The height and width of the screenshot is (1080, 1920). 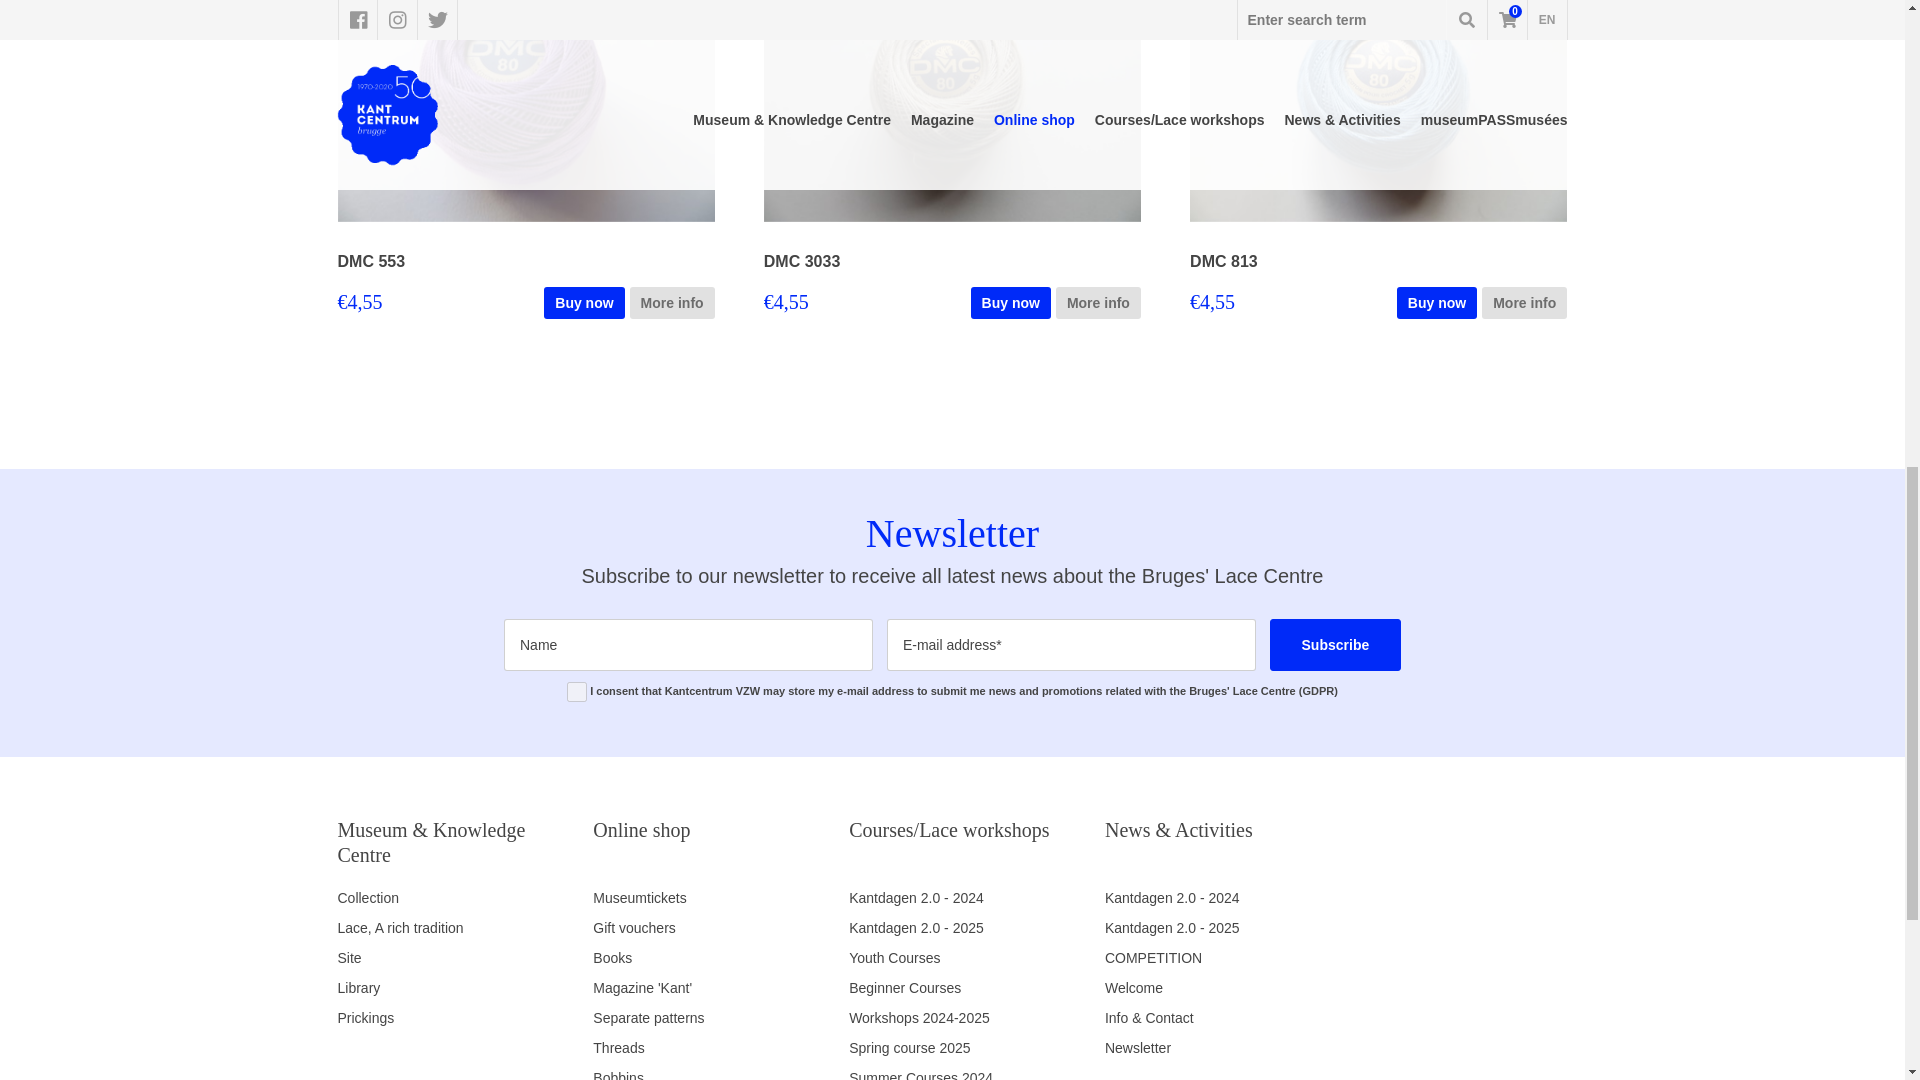 What do you see at coordinates (1335, 644) in the screenshot?
I see `Subscribe` at bounding box center [1335, 644].